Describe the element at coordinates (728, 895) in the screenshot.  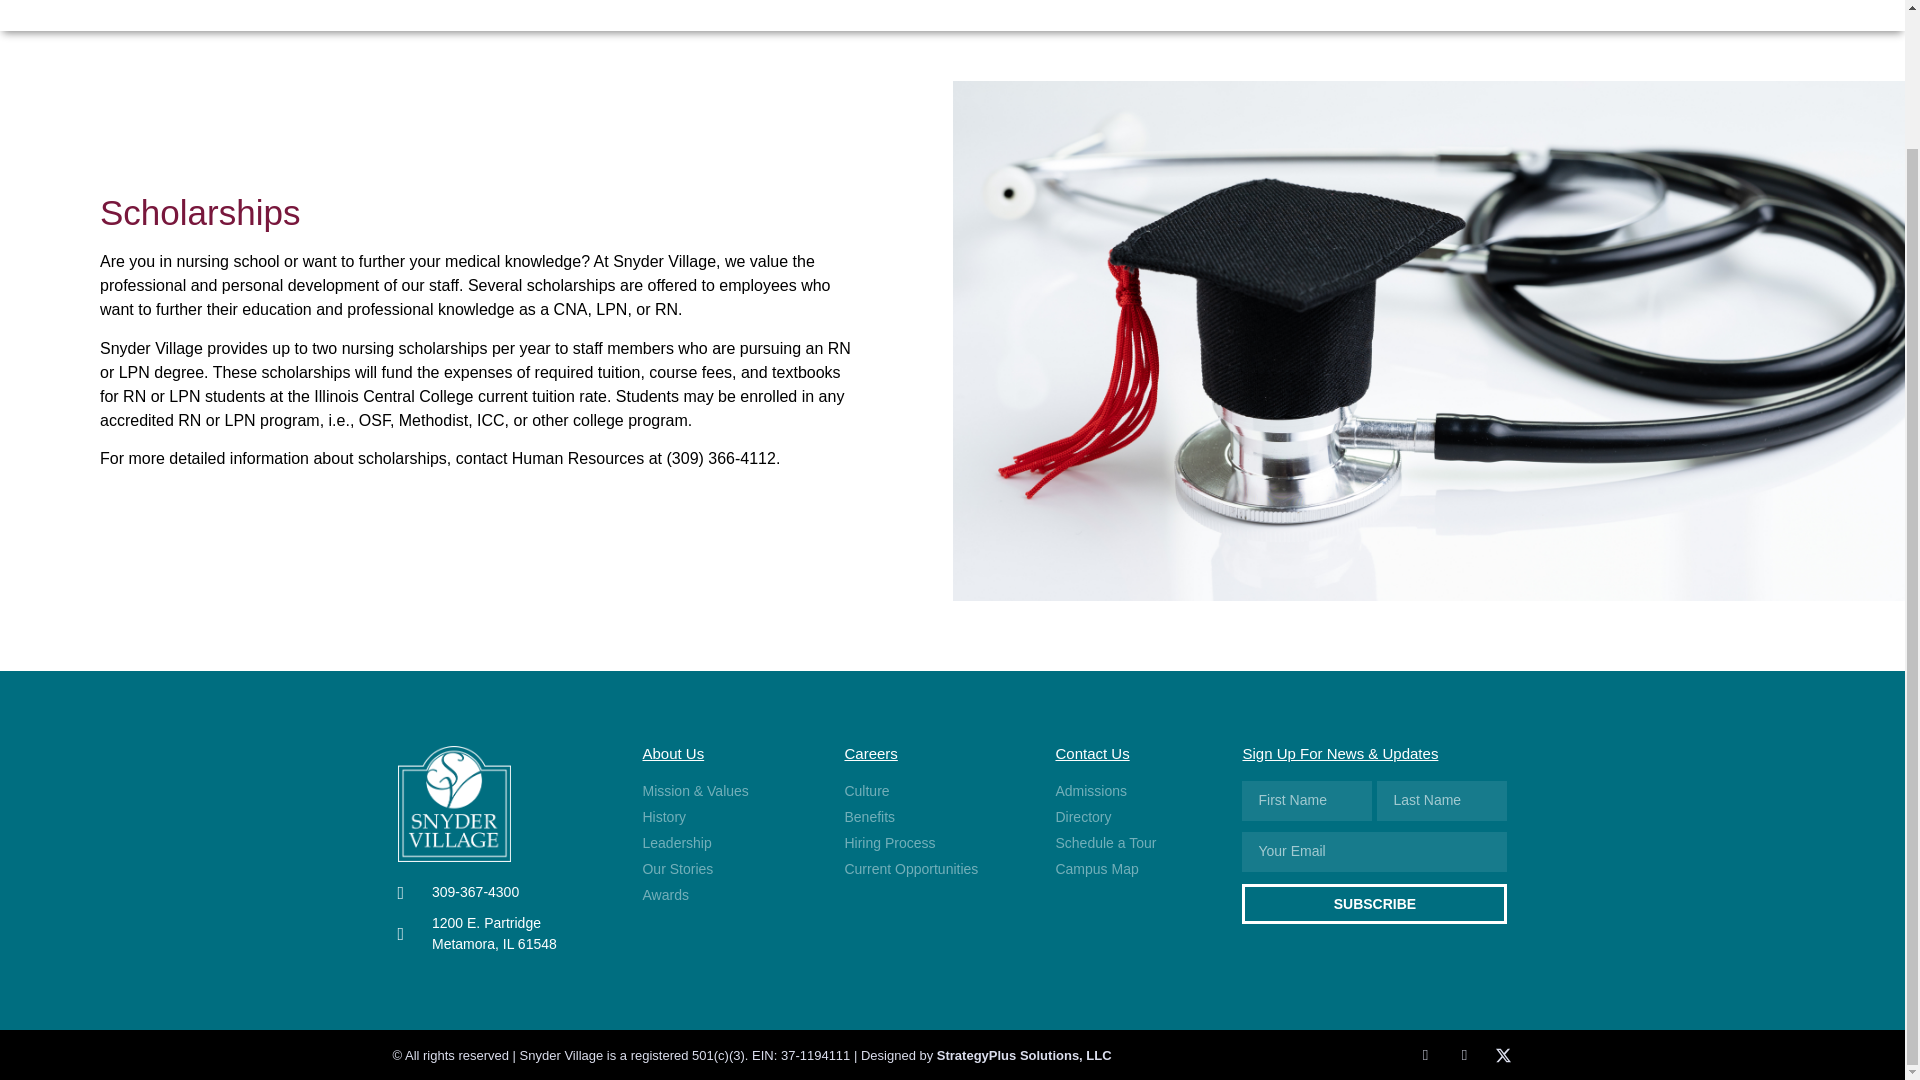
I see `Benefits` at that location.